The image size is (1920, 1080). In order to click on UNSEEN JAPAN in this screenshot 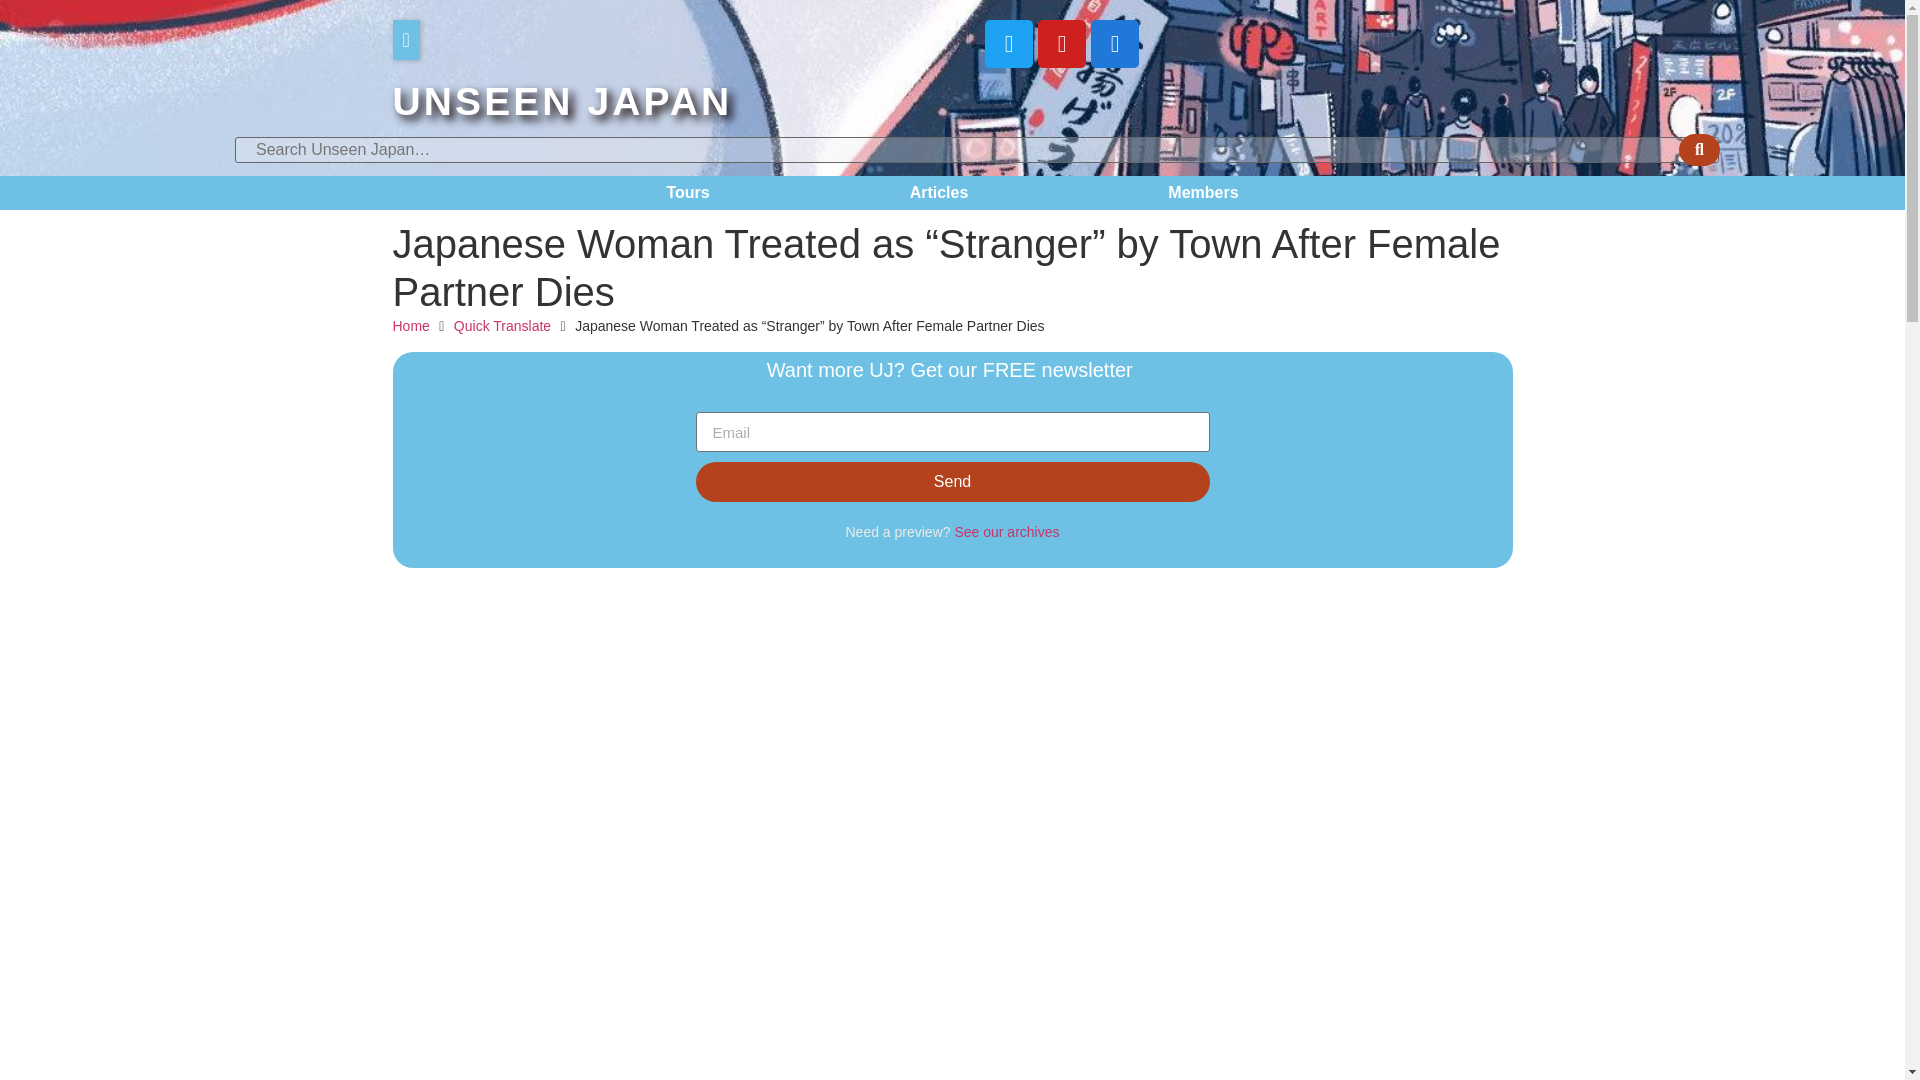, I will do `click(561, 101)`.